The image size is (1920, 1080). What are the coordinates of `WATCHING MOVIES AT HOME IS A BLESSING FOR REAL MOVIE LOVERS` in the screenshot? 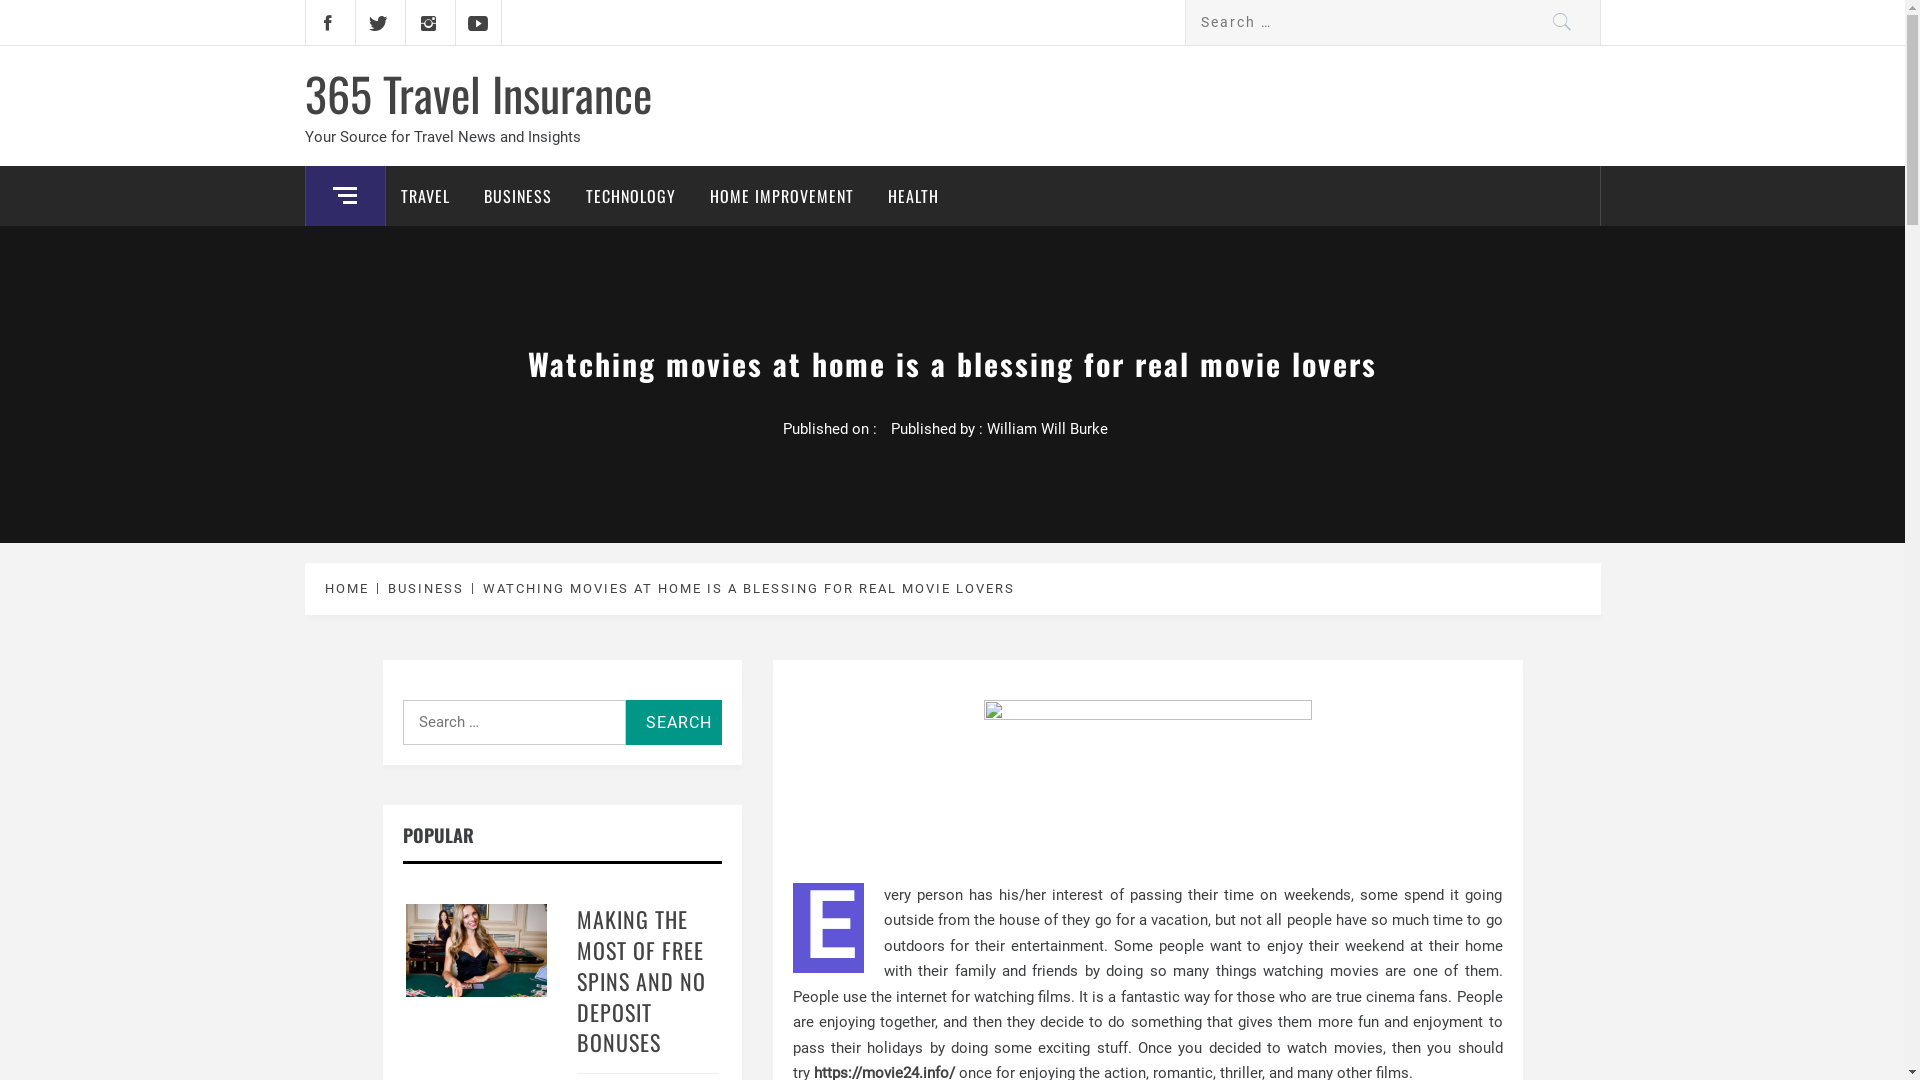 It's located at (746, 588).